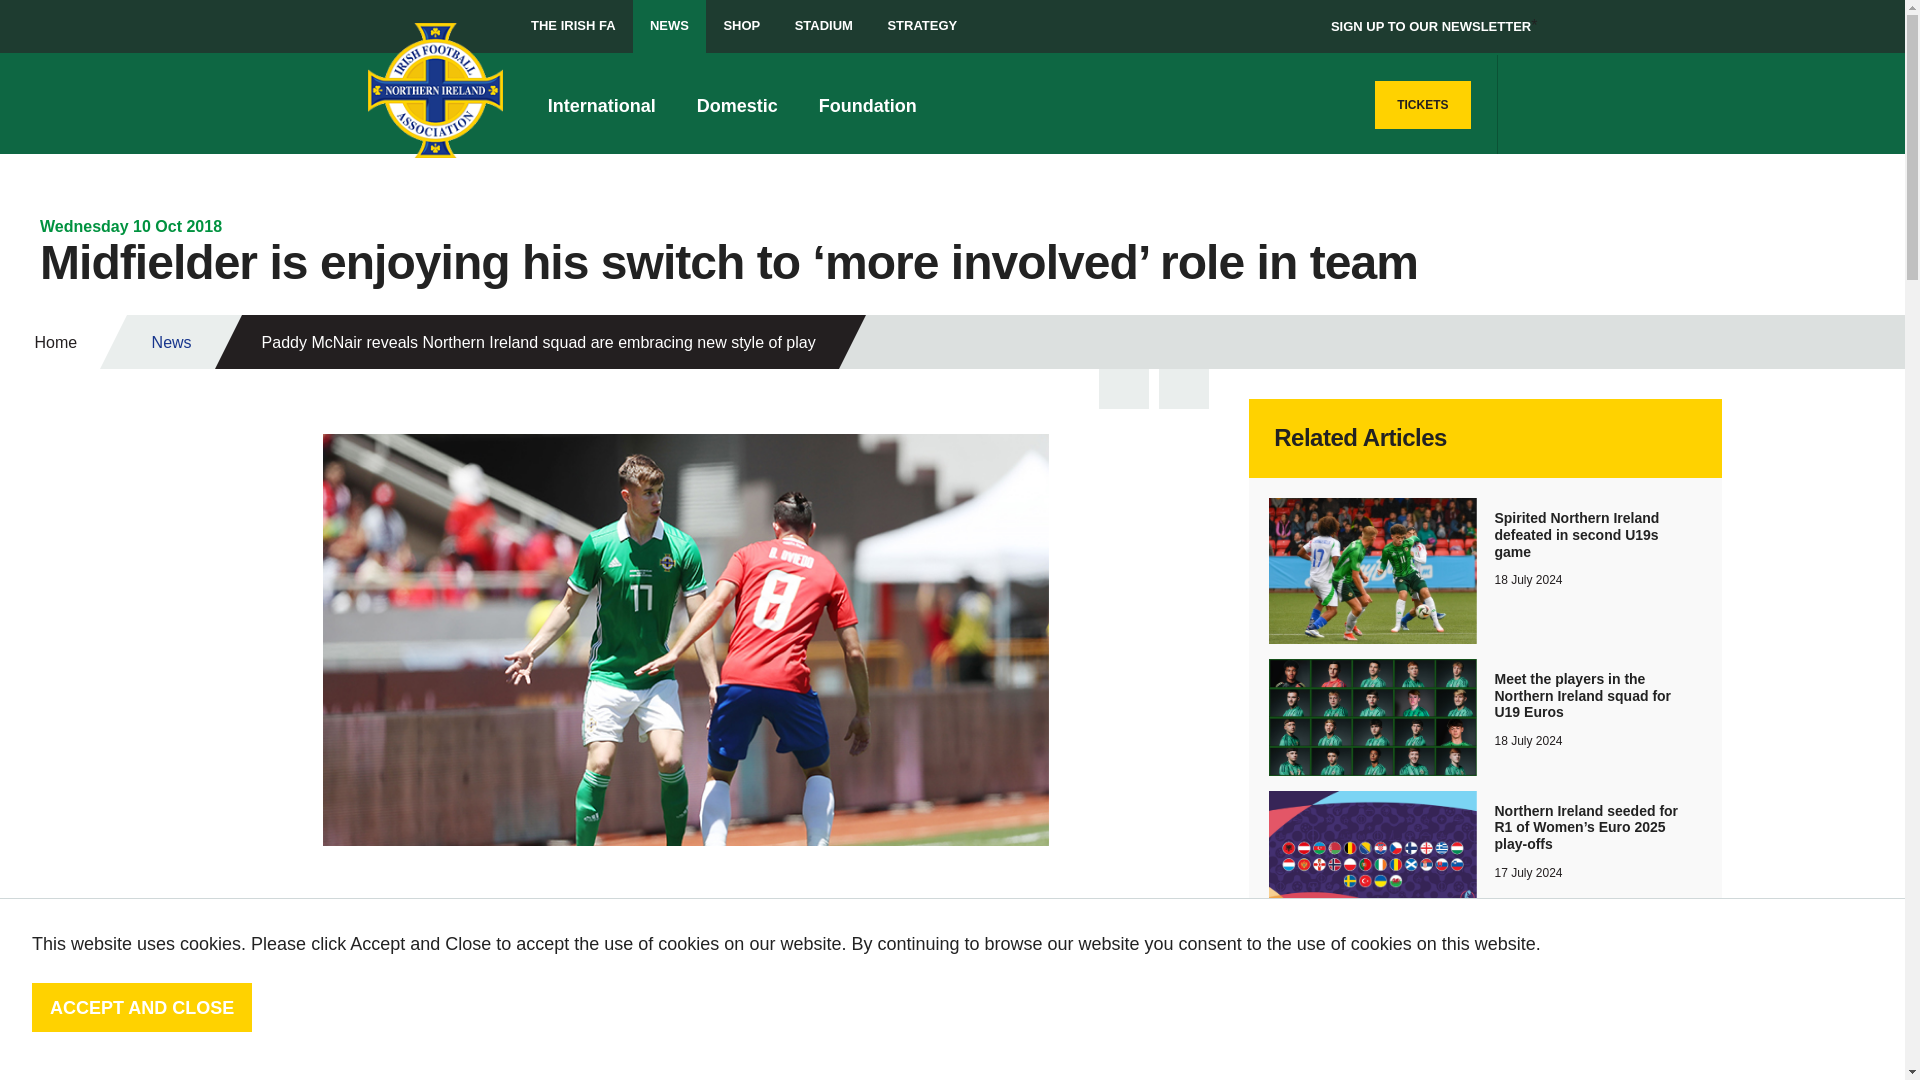 This screenshot has height=1080, width=1920. What do you see at coordinates (823, 26) in the screenshot?
I see `STADIUM` at bounding box center [823, 26].